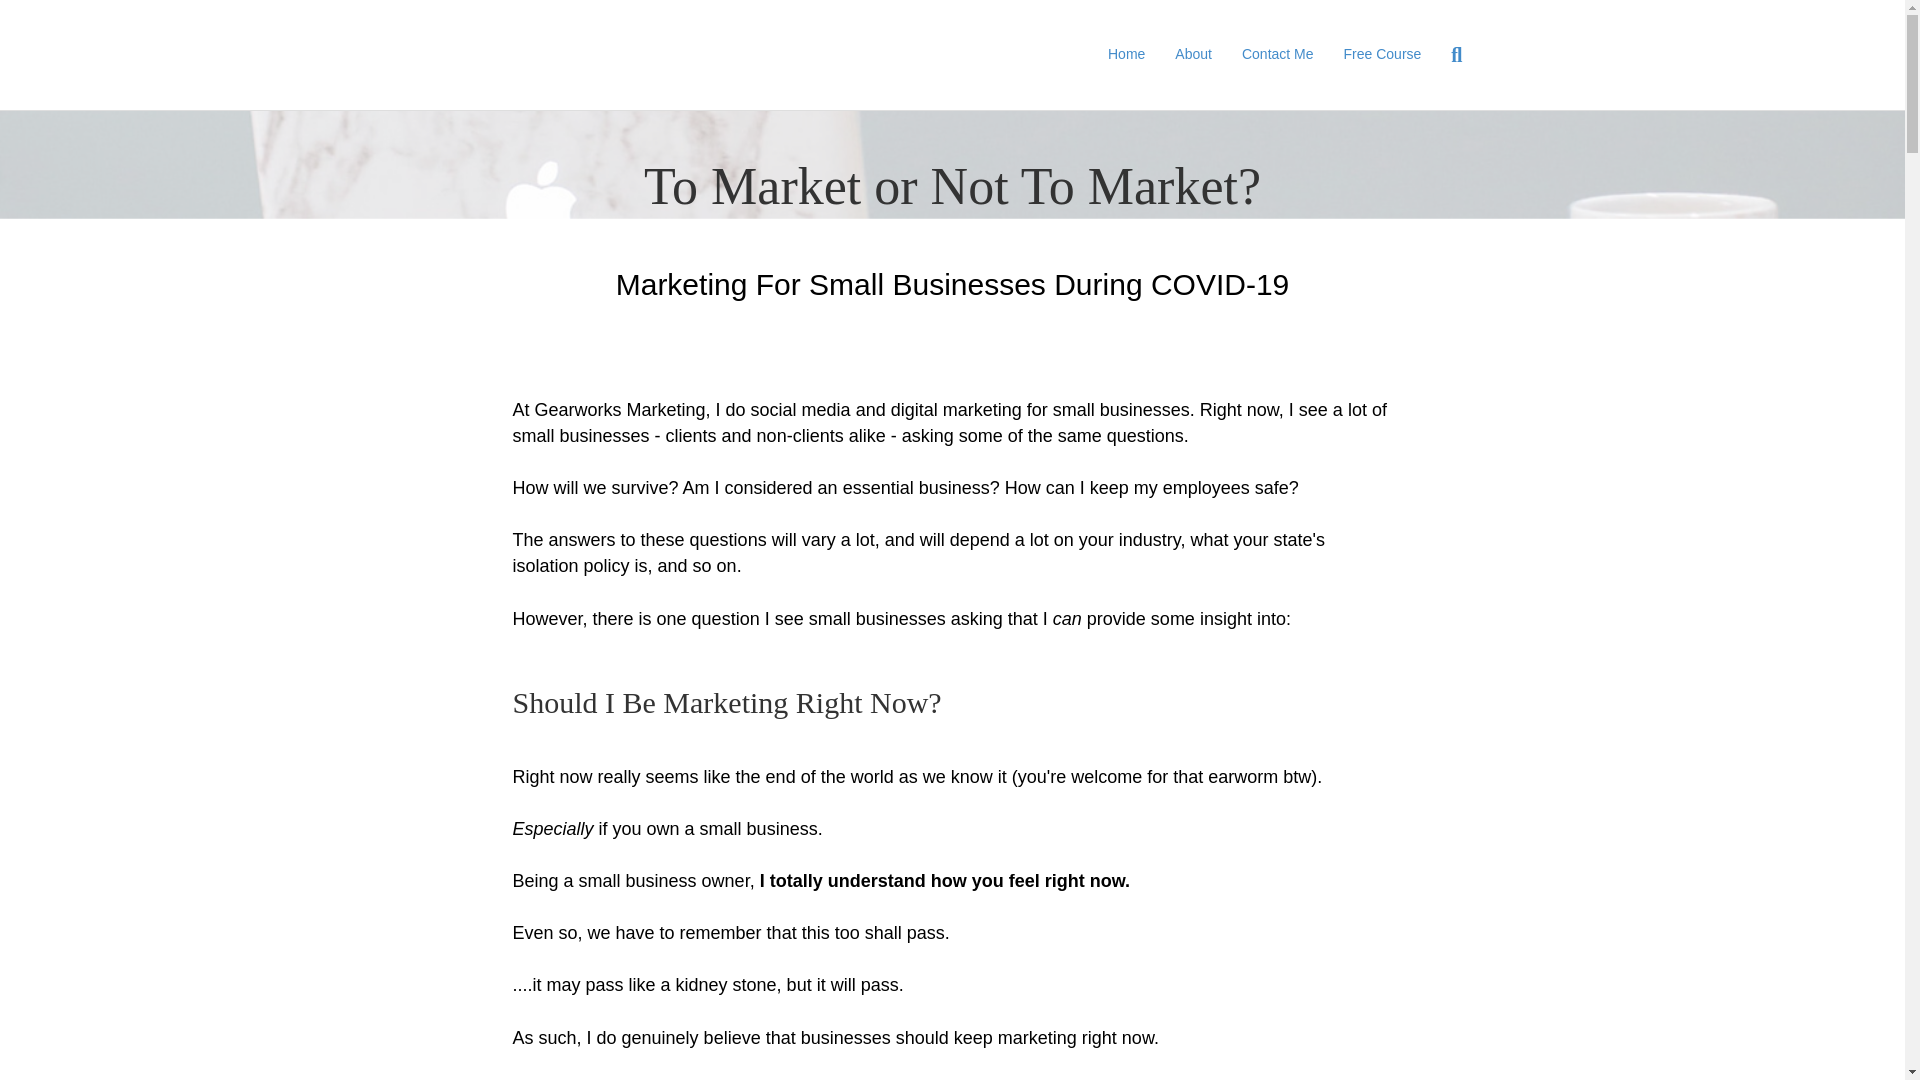 Image resolution: width=1920 pixels, height=1080 pixels. Describe the element at coordinates (1192, 54) in the screenshot. I see `About` at that location.